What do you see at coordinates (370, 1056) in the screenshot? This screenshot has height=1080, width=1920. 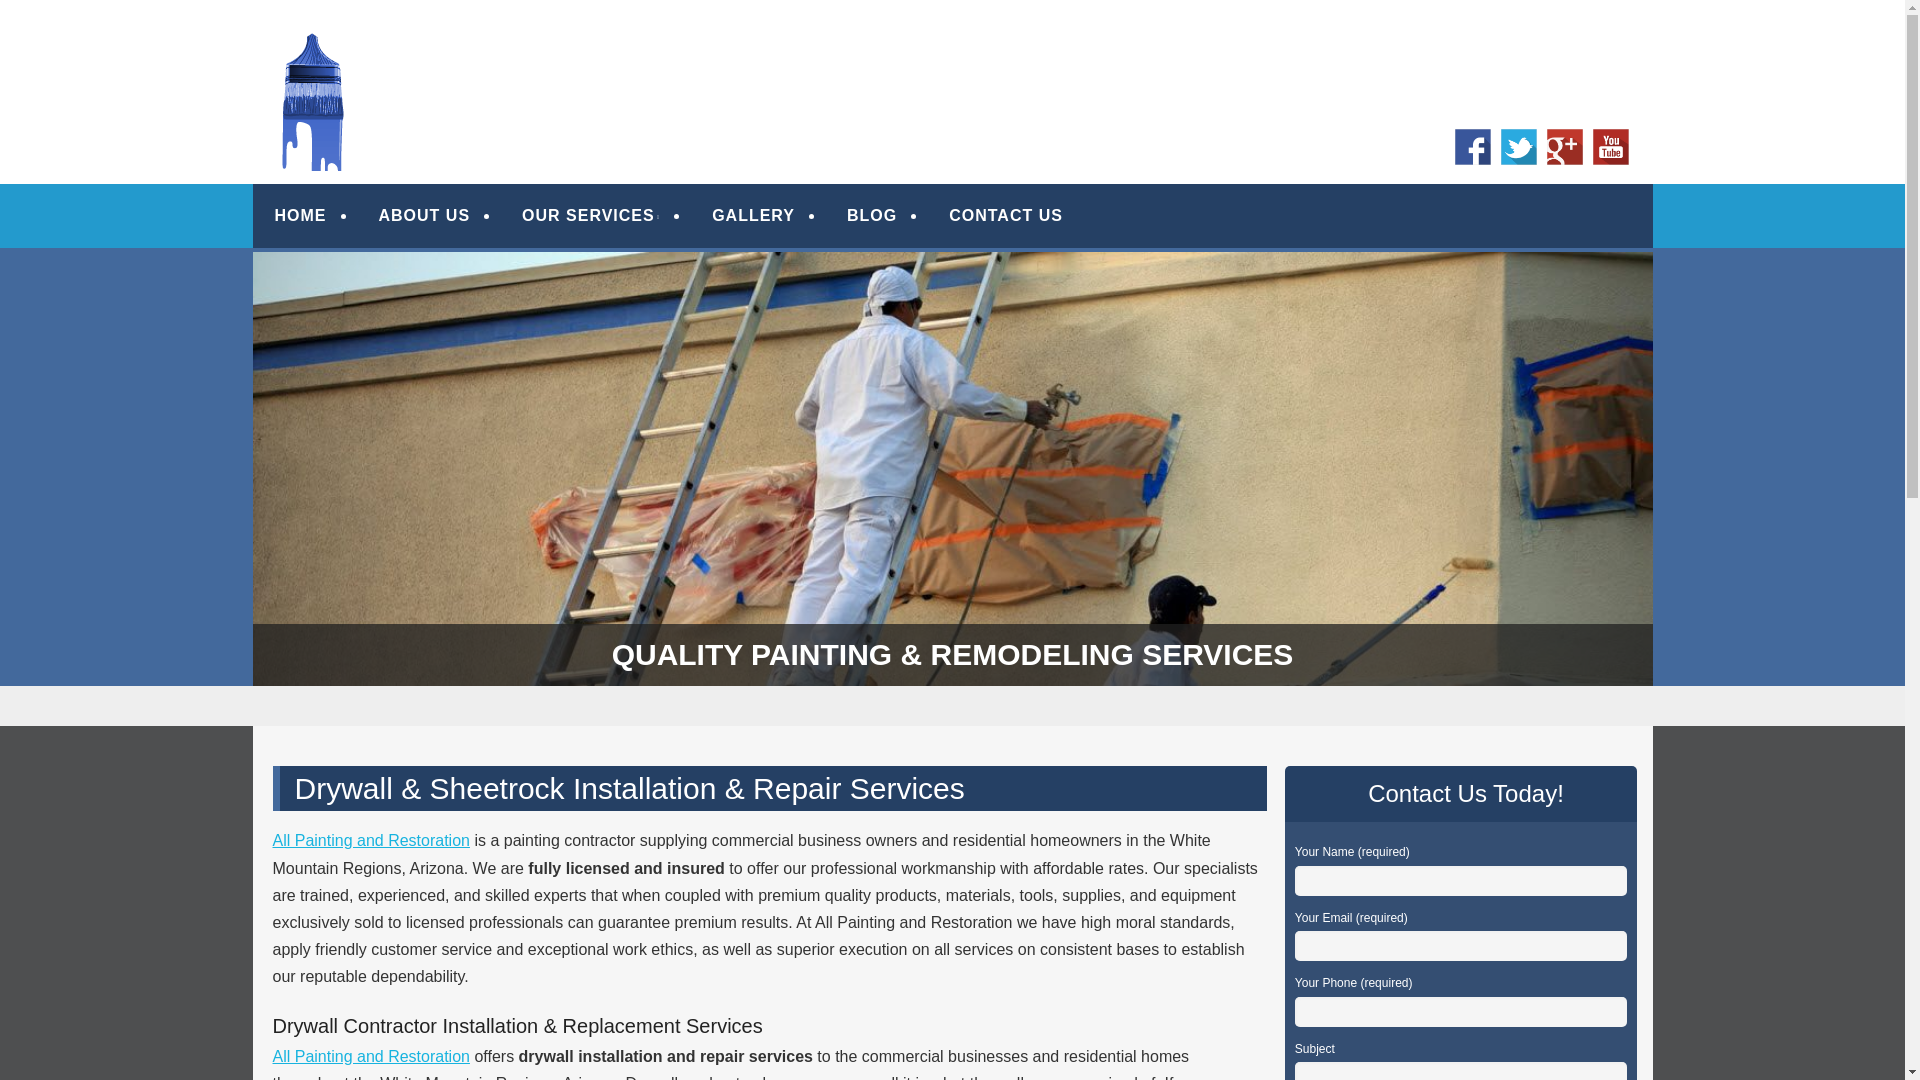 I see `All Painting and Restoration` at bounding box center [370, 1056].